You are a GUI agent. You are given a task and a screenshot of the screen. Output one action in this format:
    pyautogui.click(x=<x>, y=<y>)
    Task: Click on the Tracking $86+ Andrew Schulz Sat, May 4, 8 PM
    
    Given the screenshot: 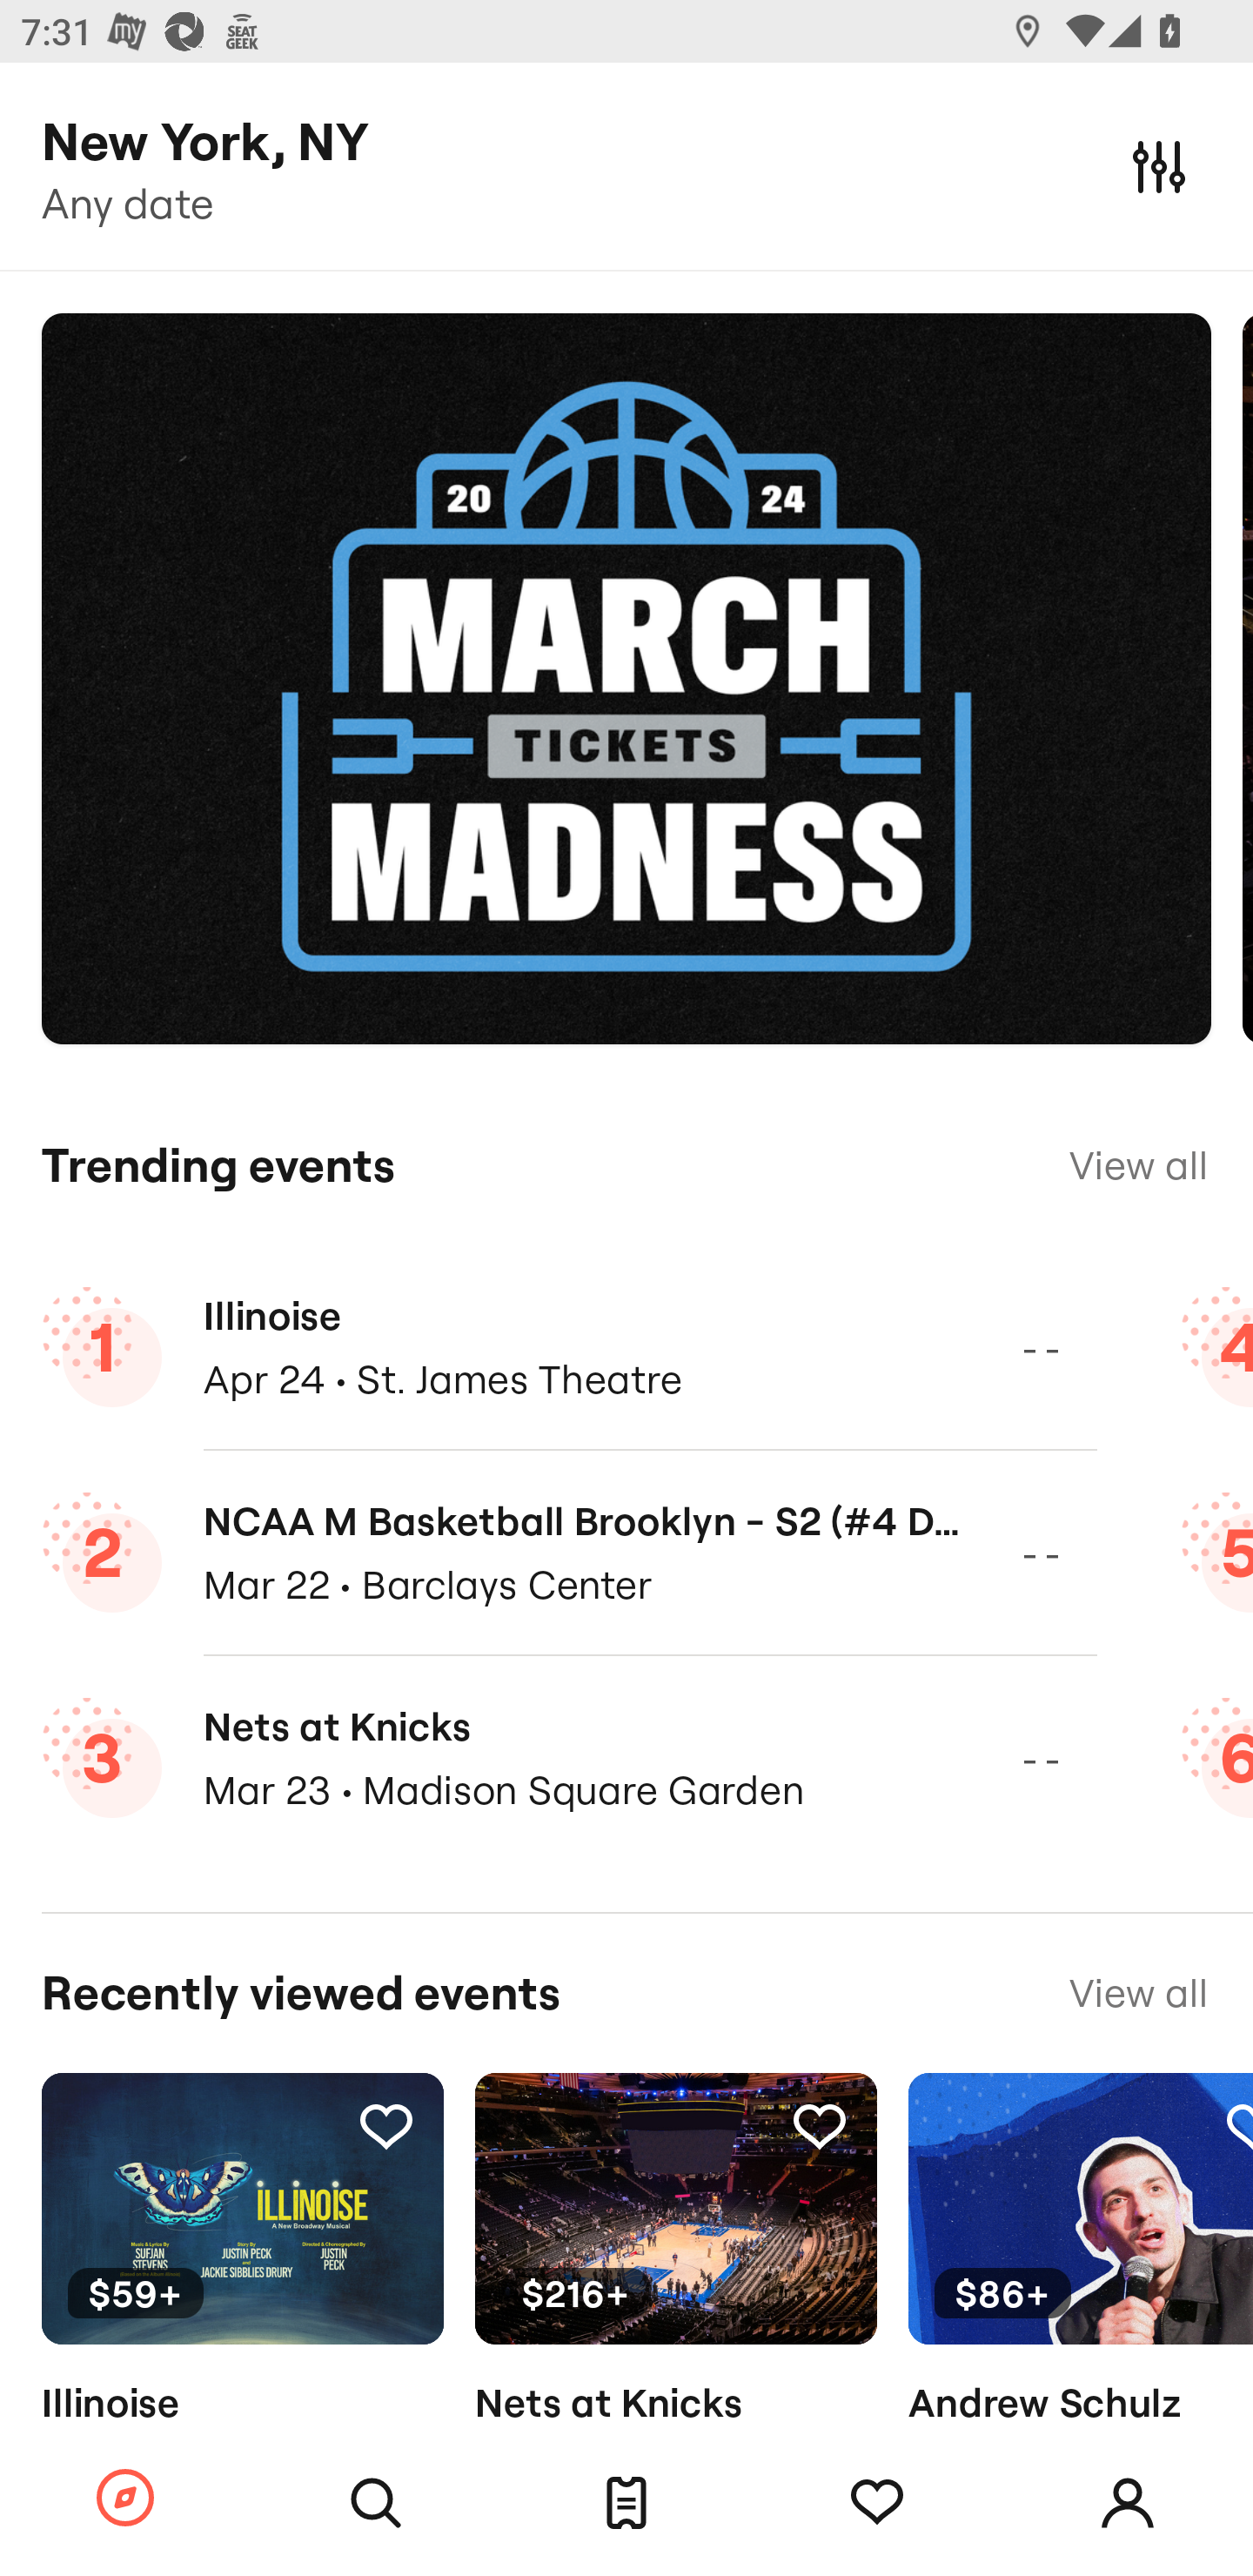 What is the action you would take?
    pyautogui.click(x=1081, y=2298)
    